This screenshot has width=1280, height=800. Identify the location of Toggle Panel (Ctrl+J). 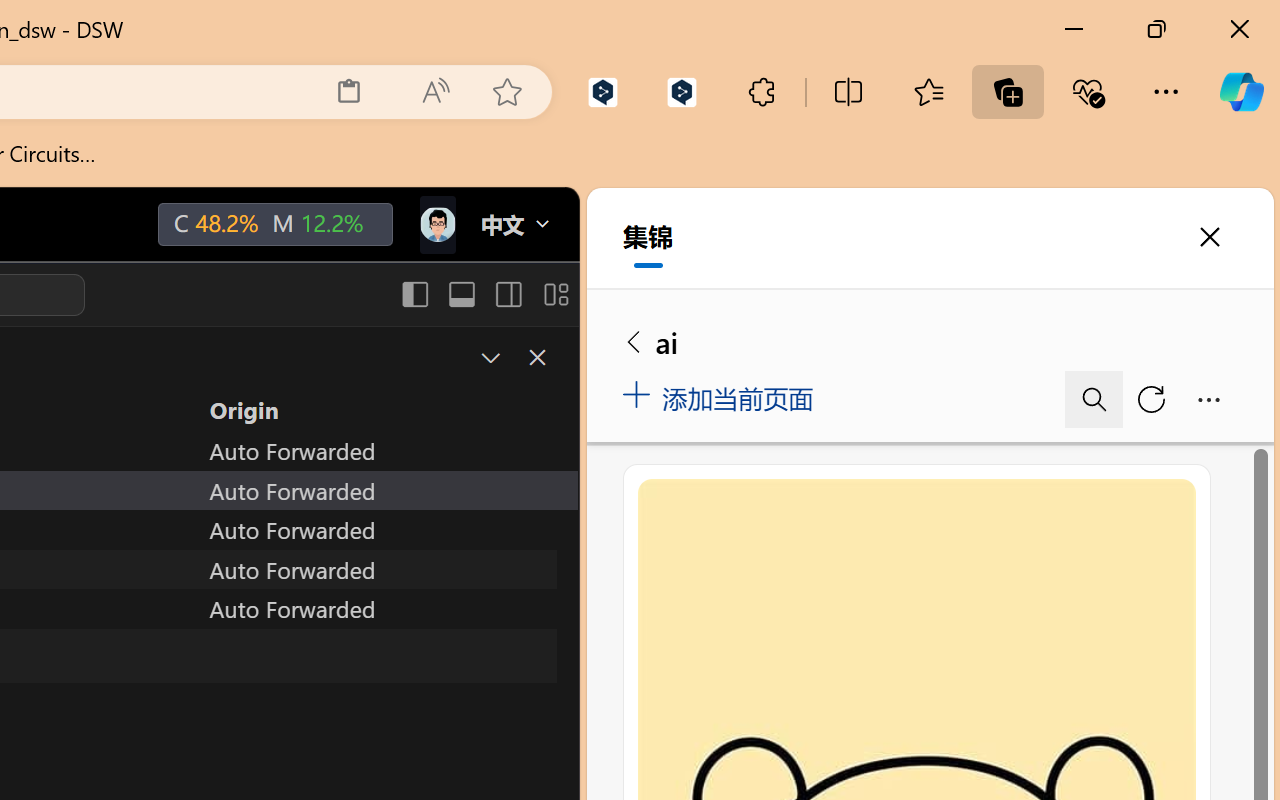
(461, 294).